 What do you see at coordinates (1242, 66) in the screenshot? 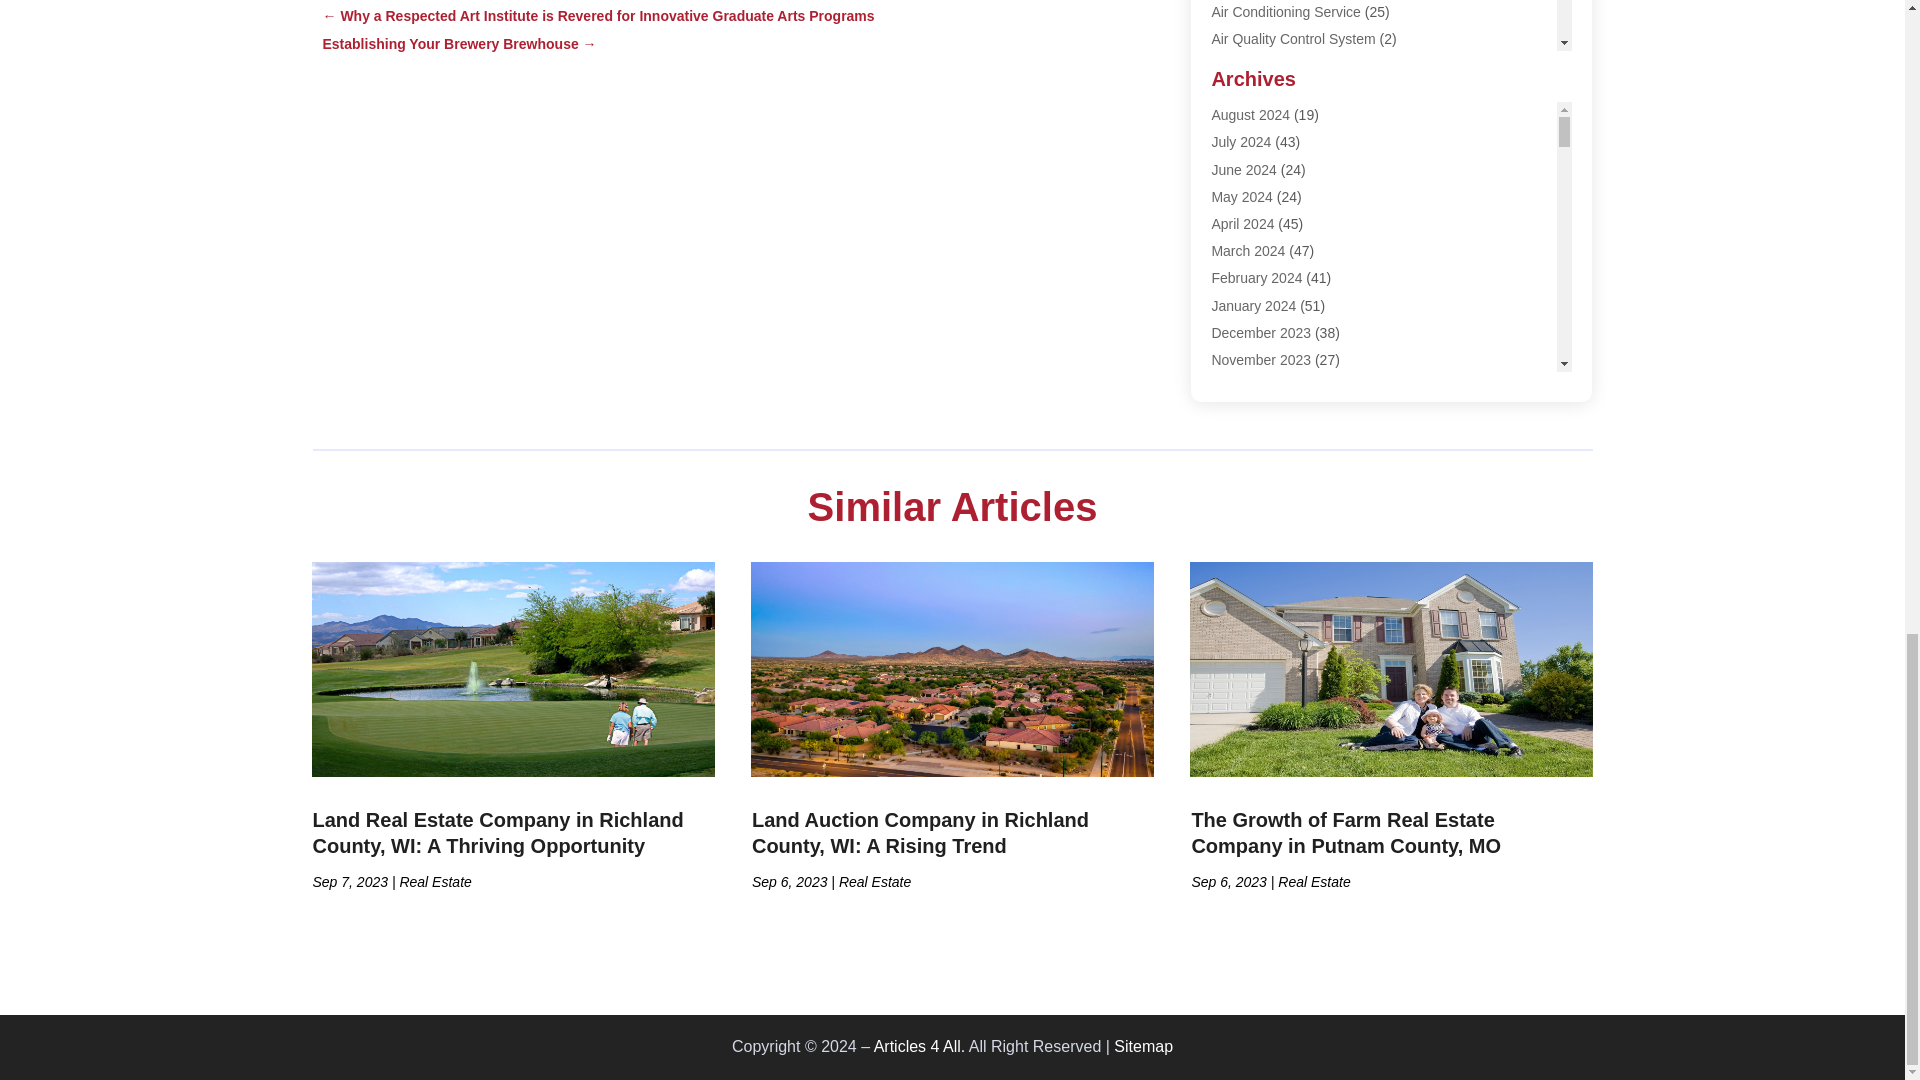
I see `Aluminum` at bounding box center [1242, 66].